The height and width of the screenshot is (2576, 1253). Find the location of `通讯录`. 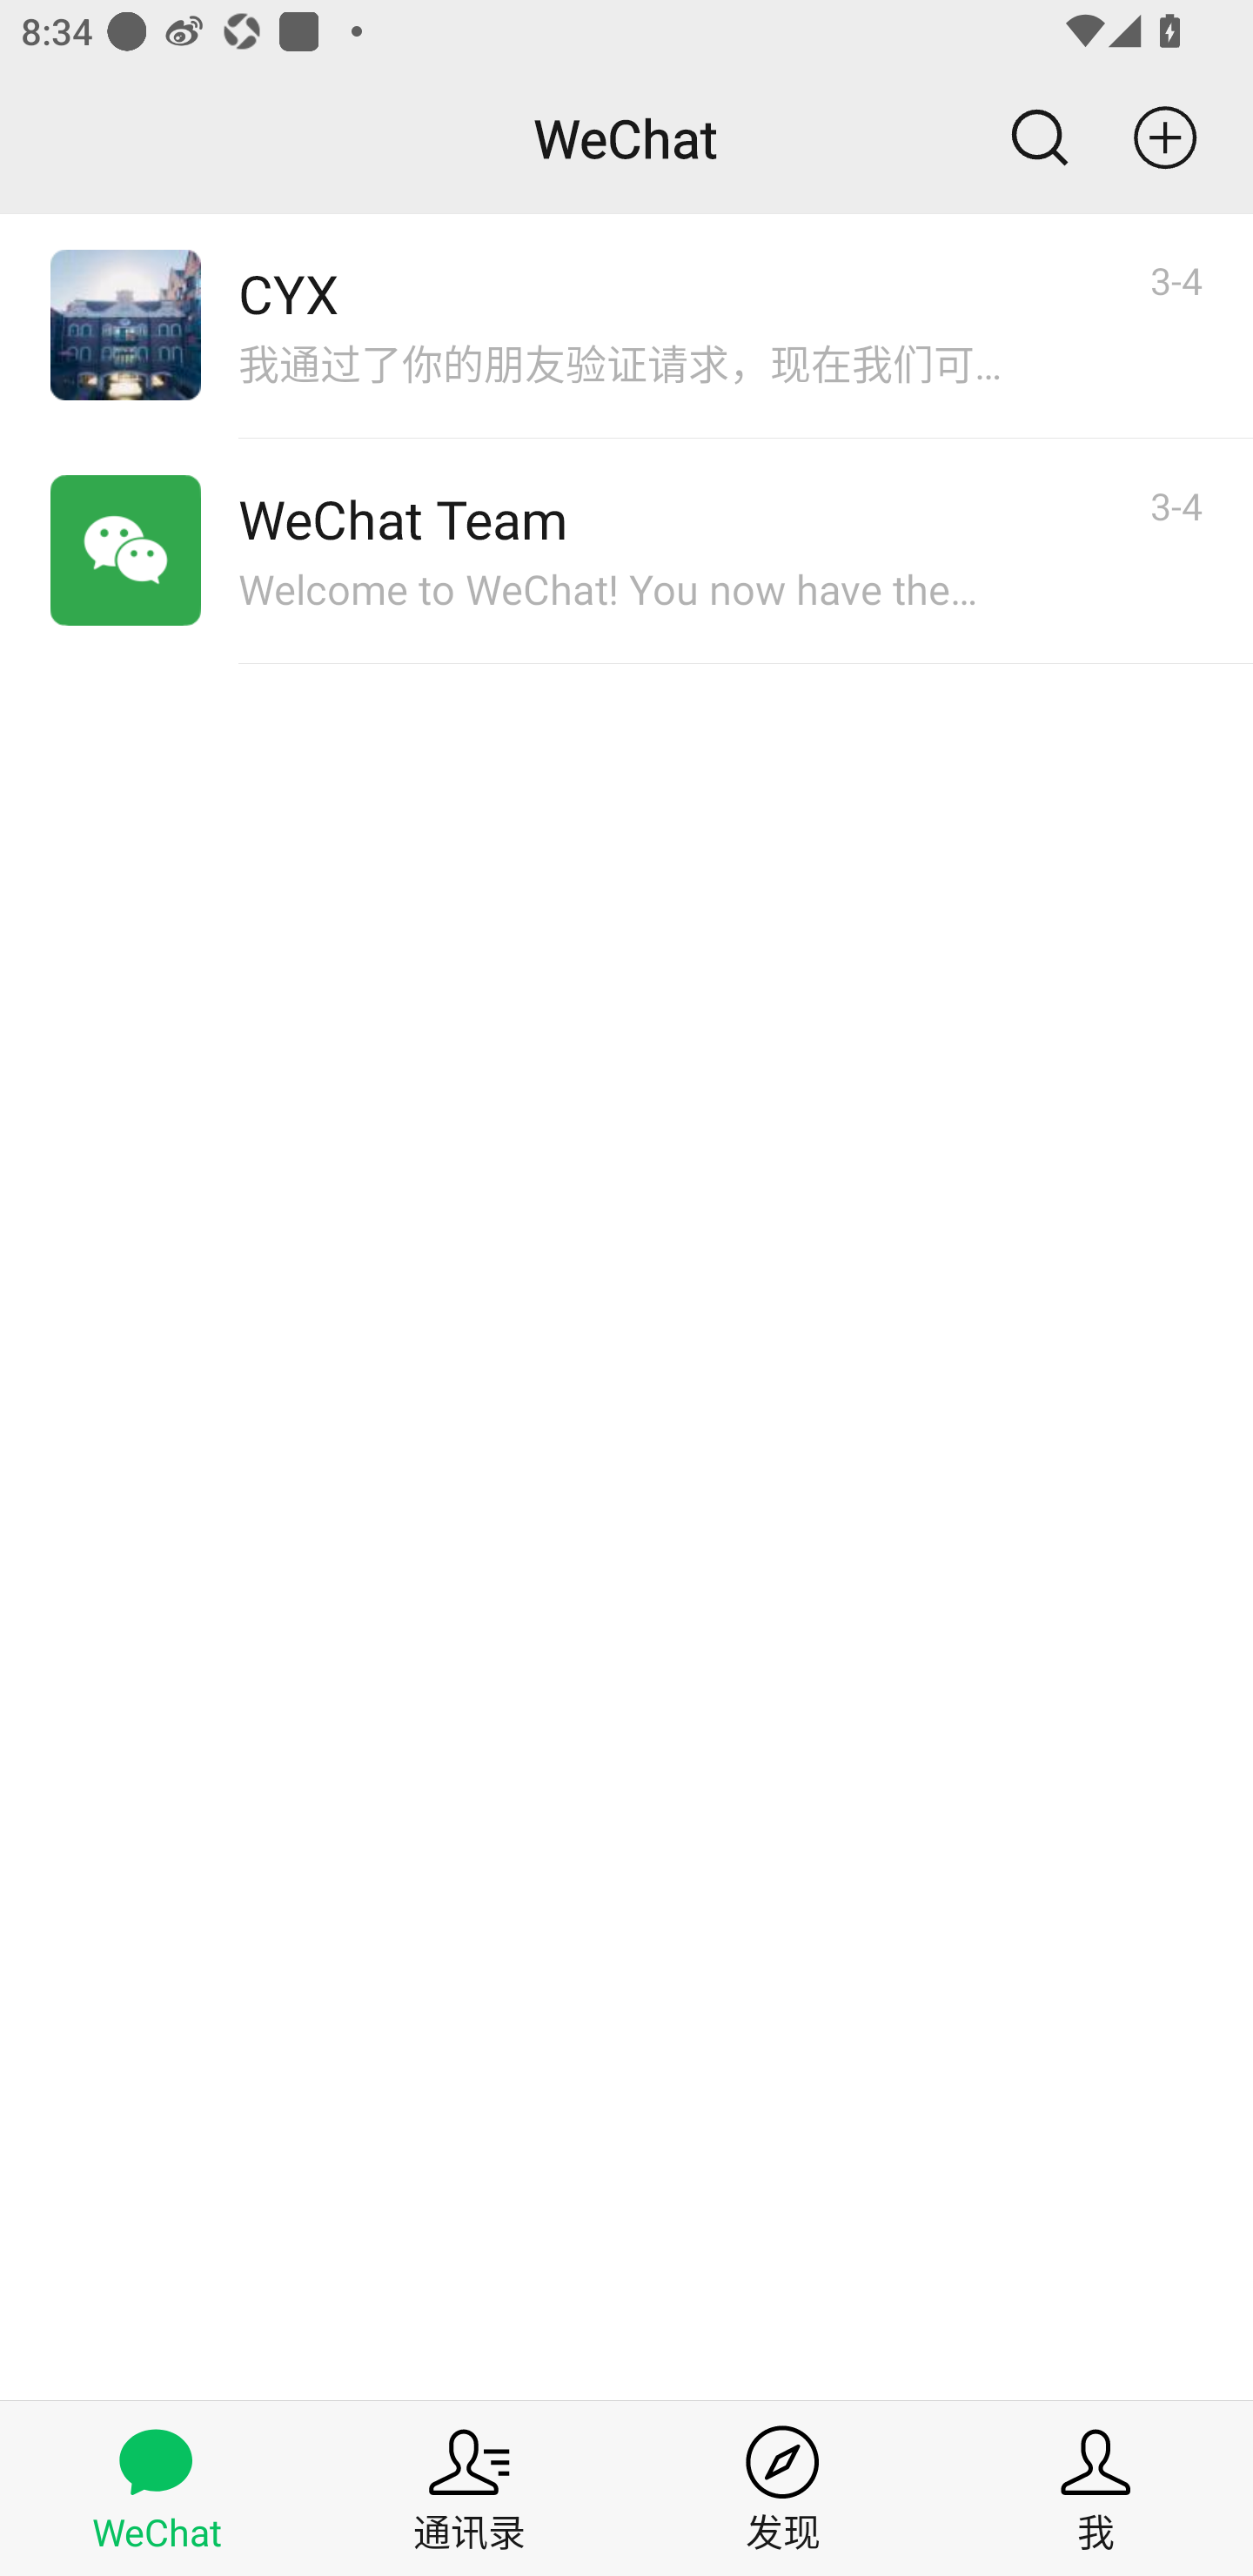

通讯录 is located at coordinates (470, 2488).